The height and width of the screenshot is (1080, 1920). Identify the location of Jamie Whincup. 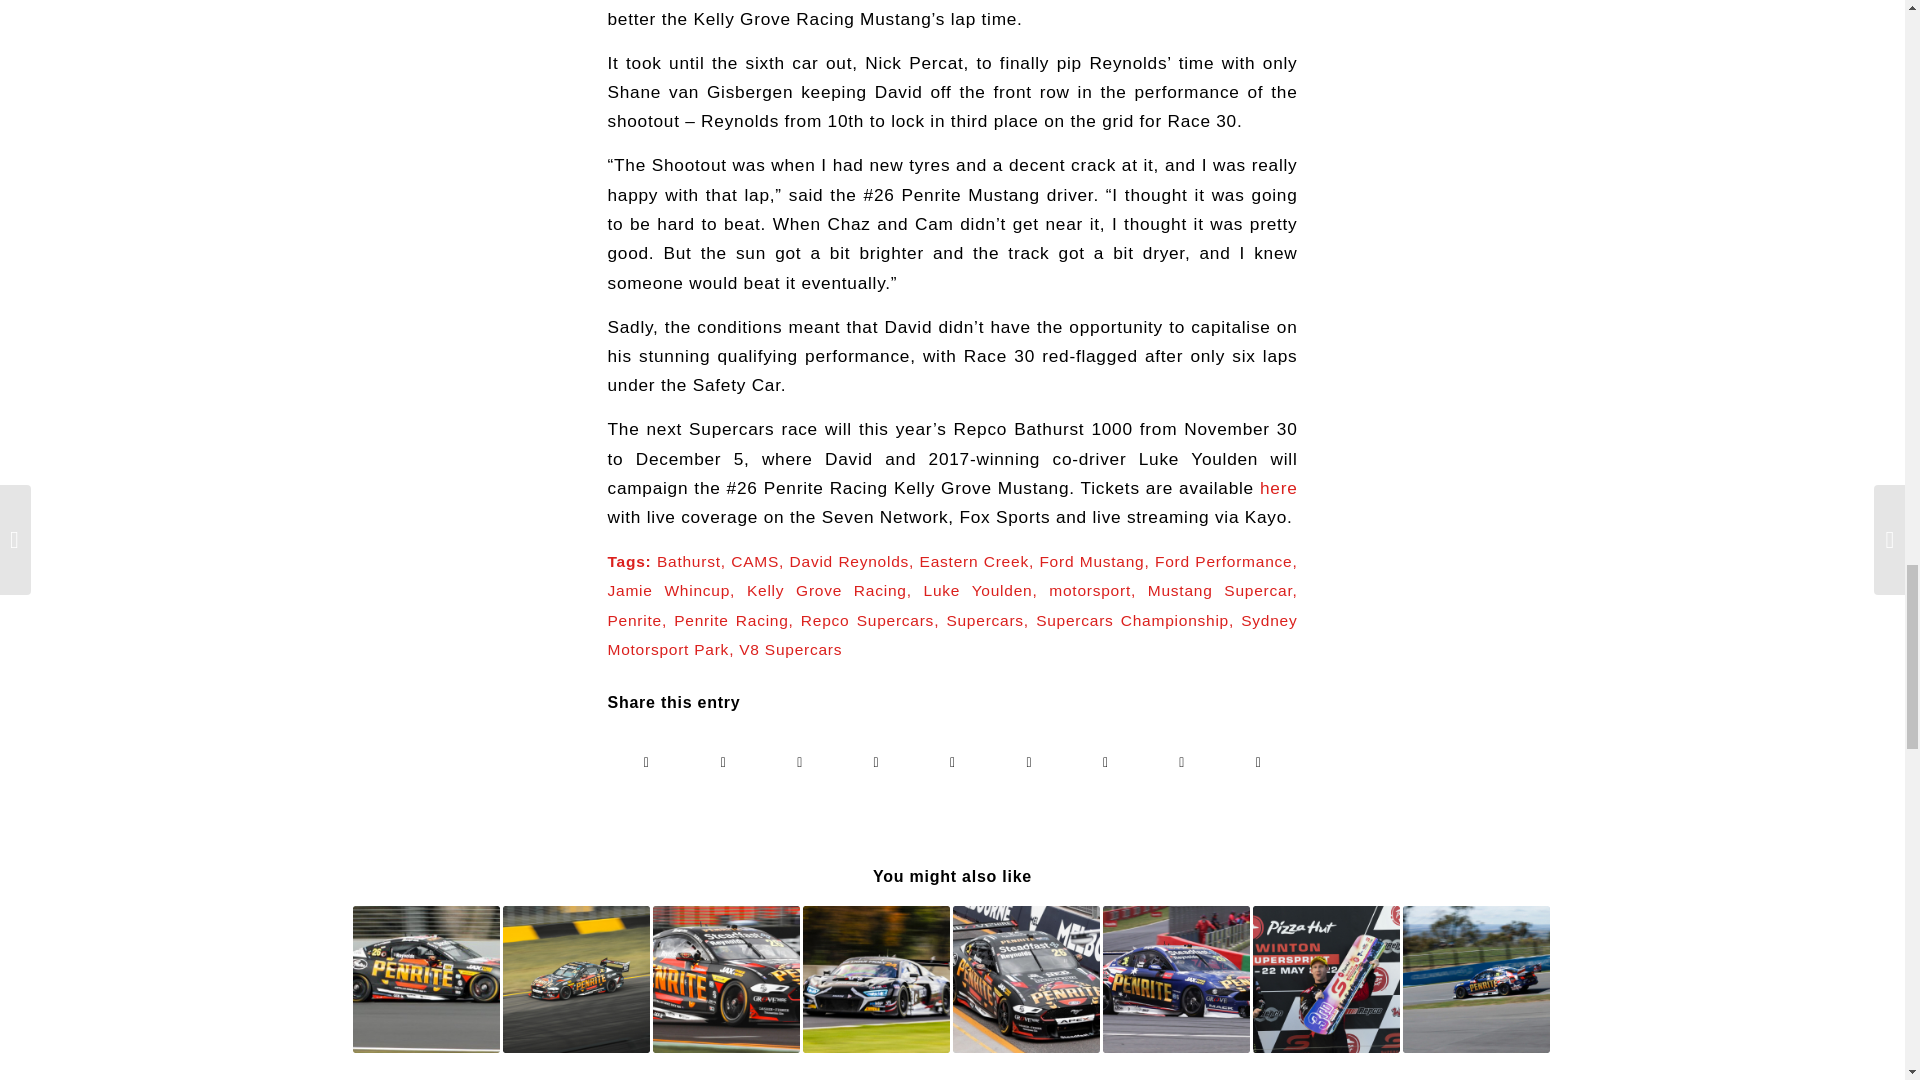
(670, 590).